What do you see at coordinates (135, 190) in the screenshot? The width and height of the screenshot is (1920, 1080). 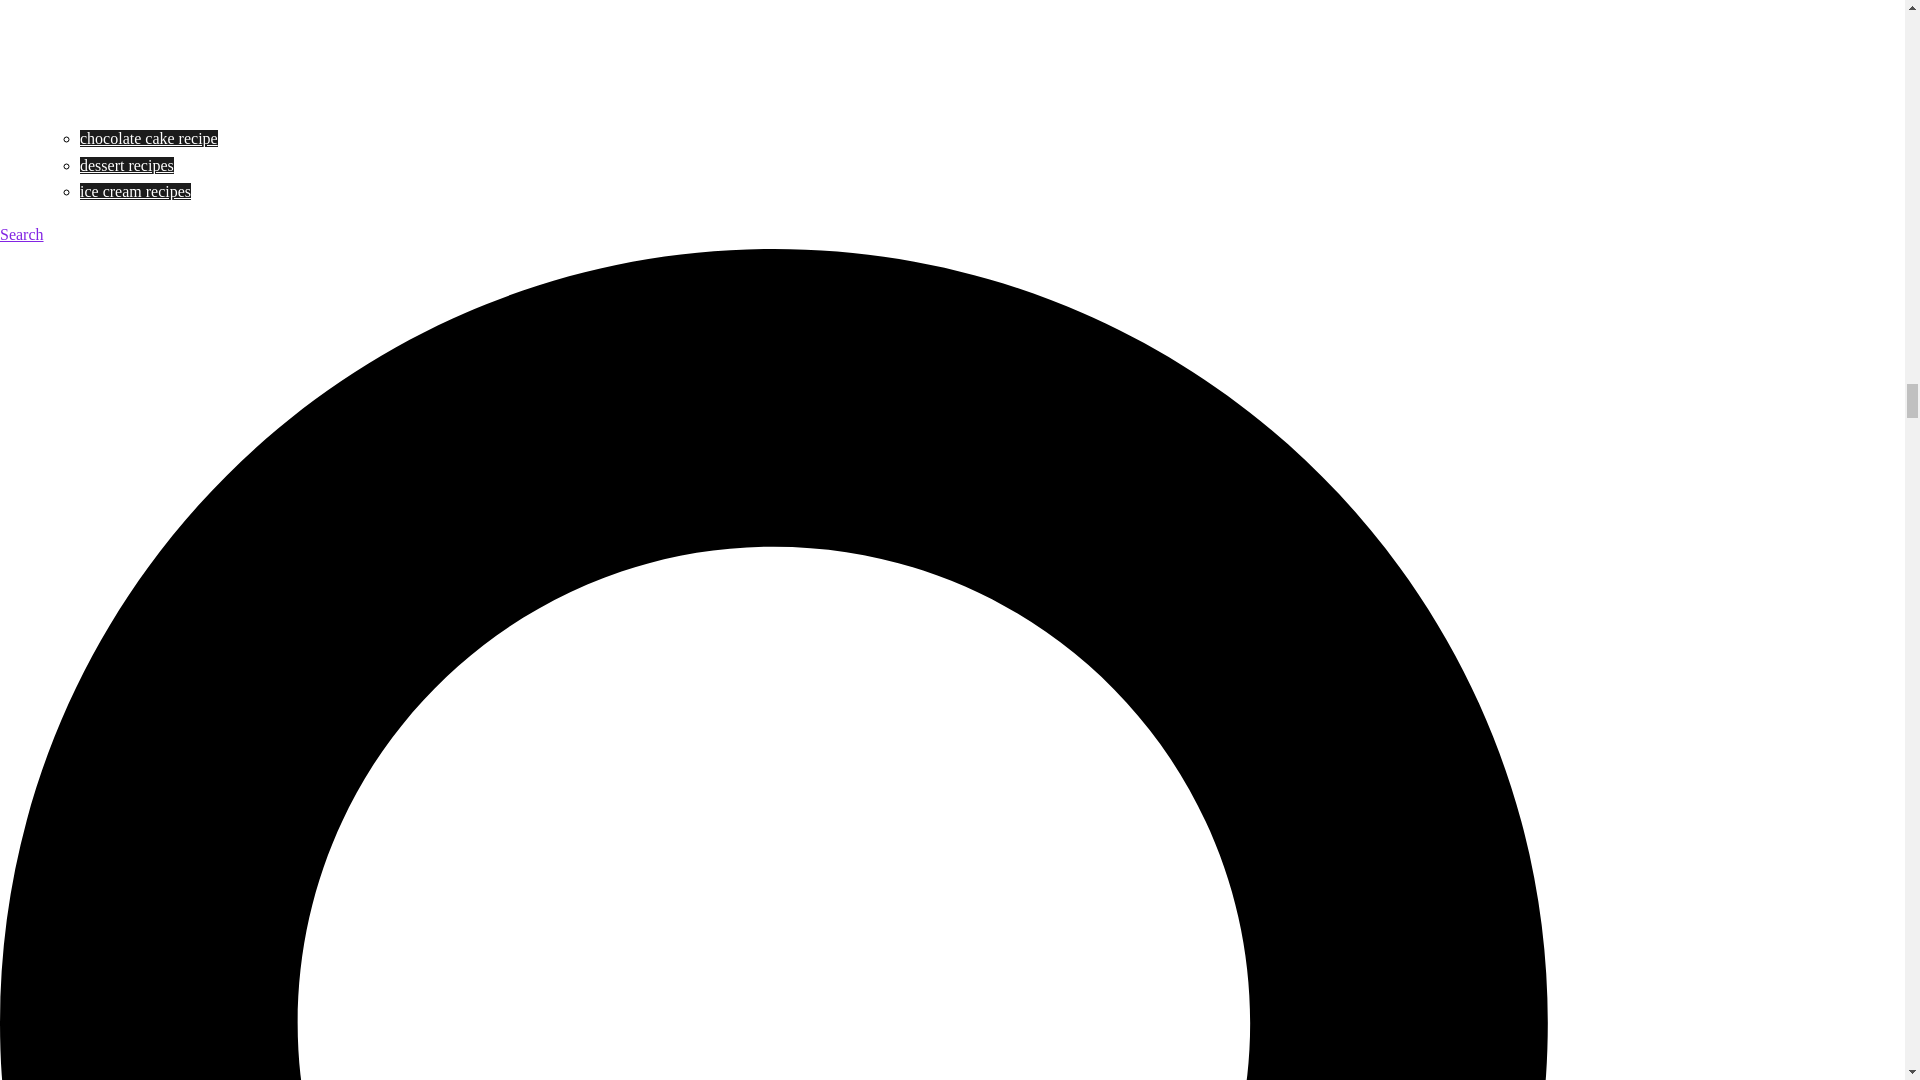 I see `ice cream recipes` at bounding box center [135, 190].